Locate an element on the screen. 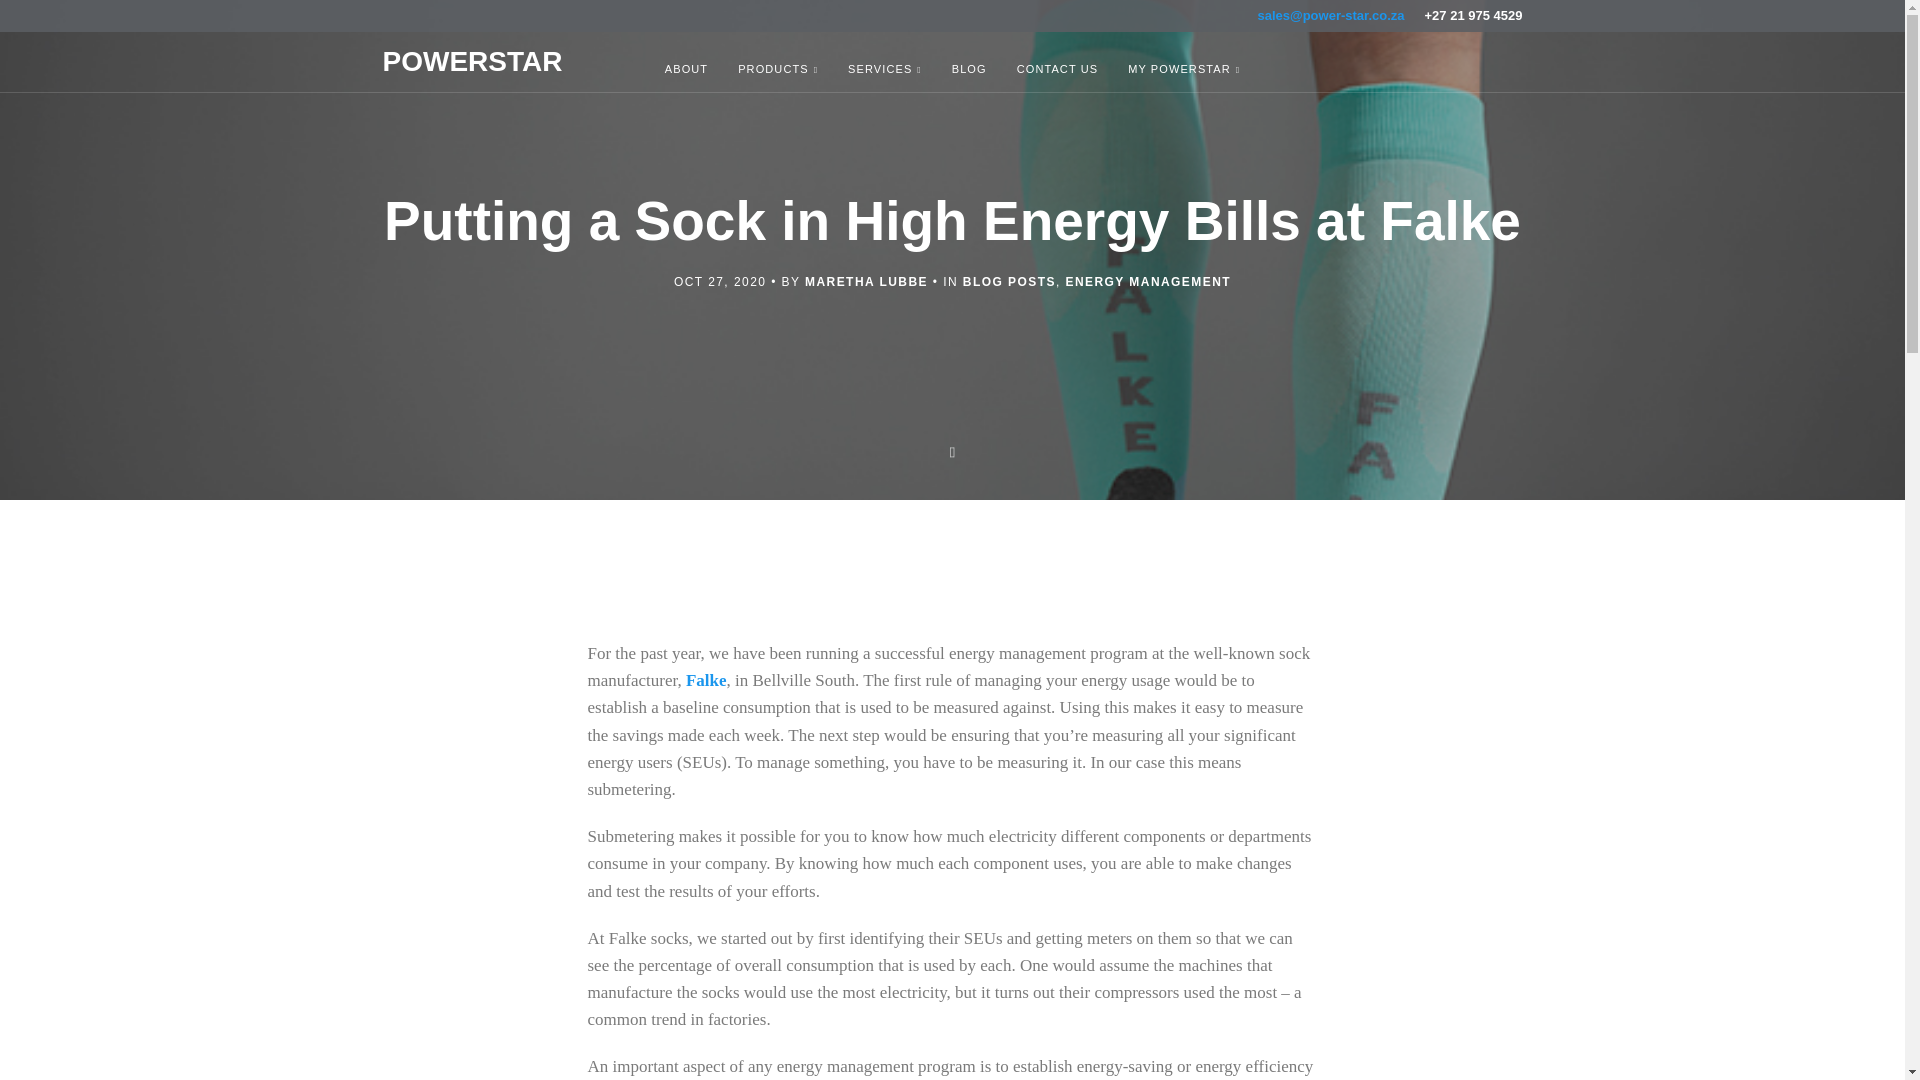 The image size is (1920, 1080). Posts by Maretha Lubbe is located at coordinates (866, 282).